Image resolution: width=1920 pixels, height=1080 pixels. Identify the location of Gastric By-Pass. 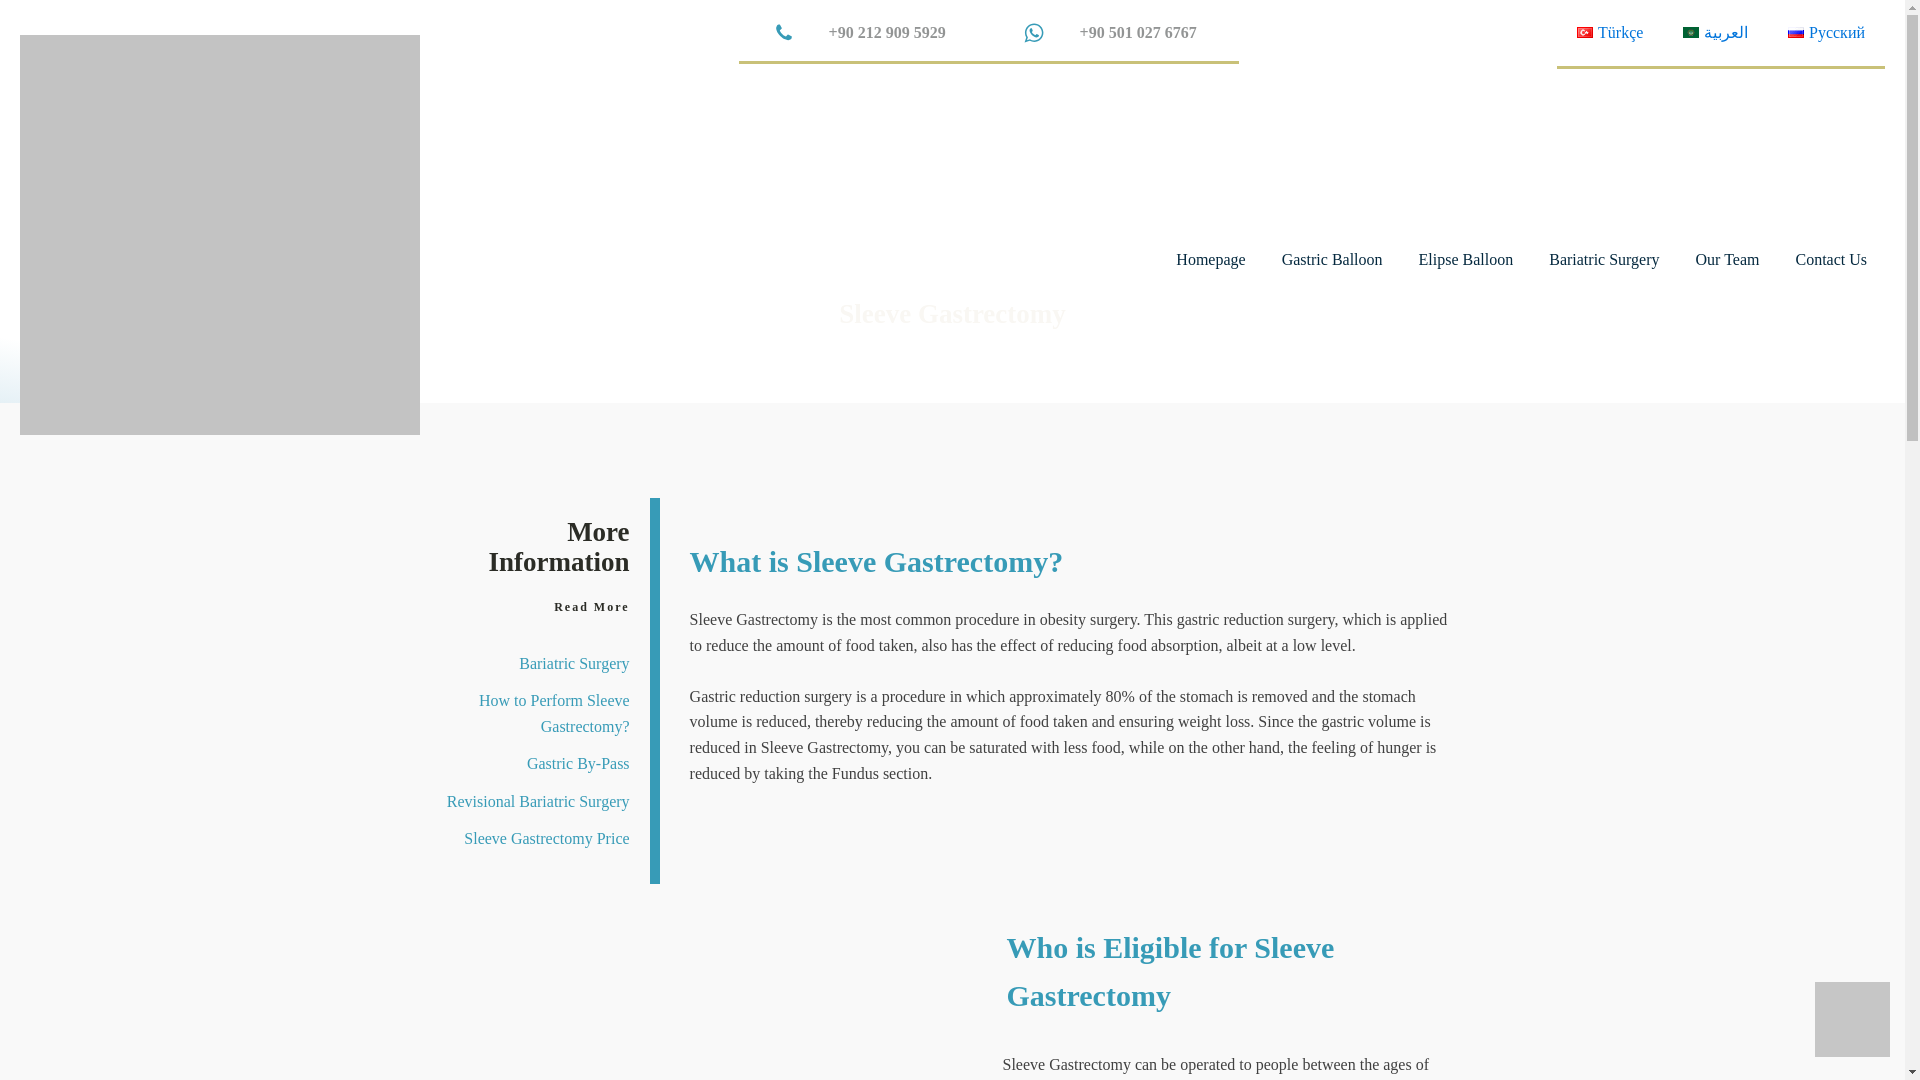
(578, 763).